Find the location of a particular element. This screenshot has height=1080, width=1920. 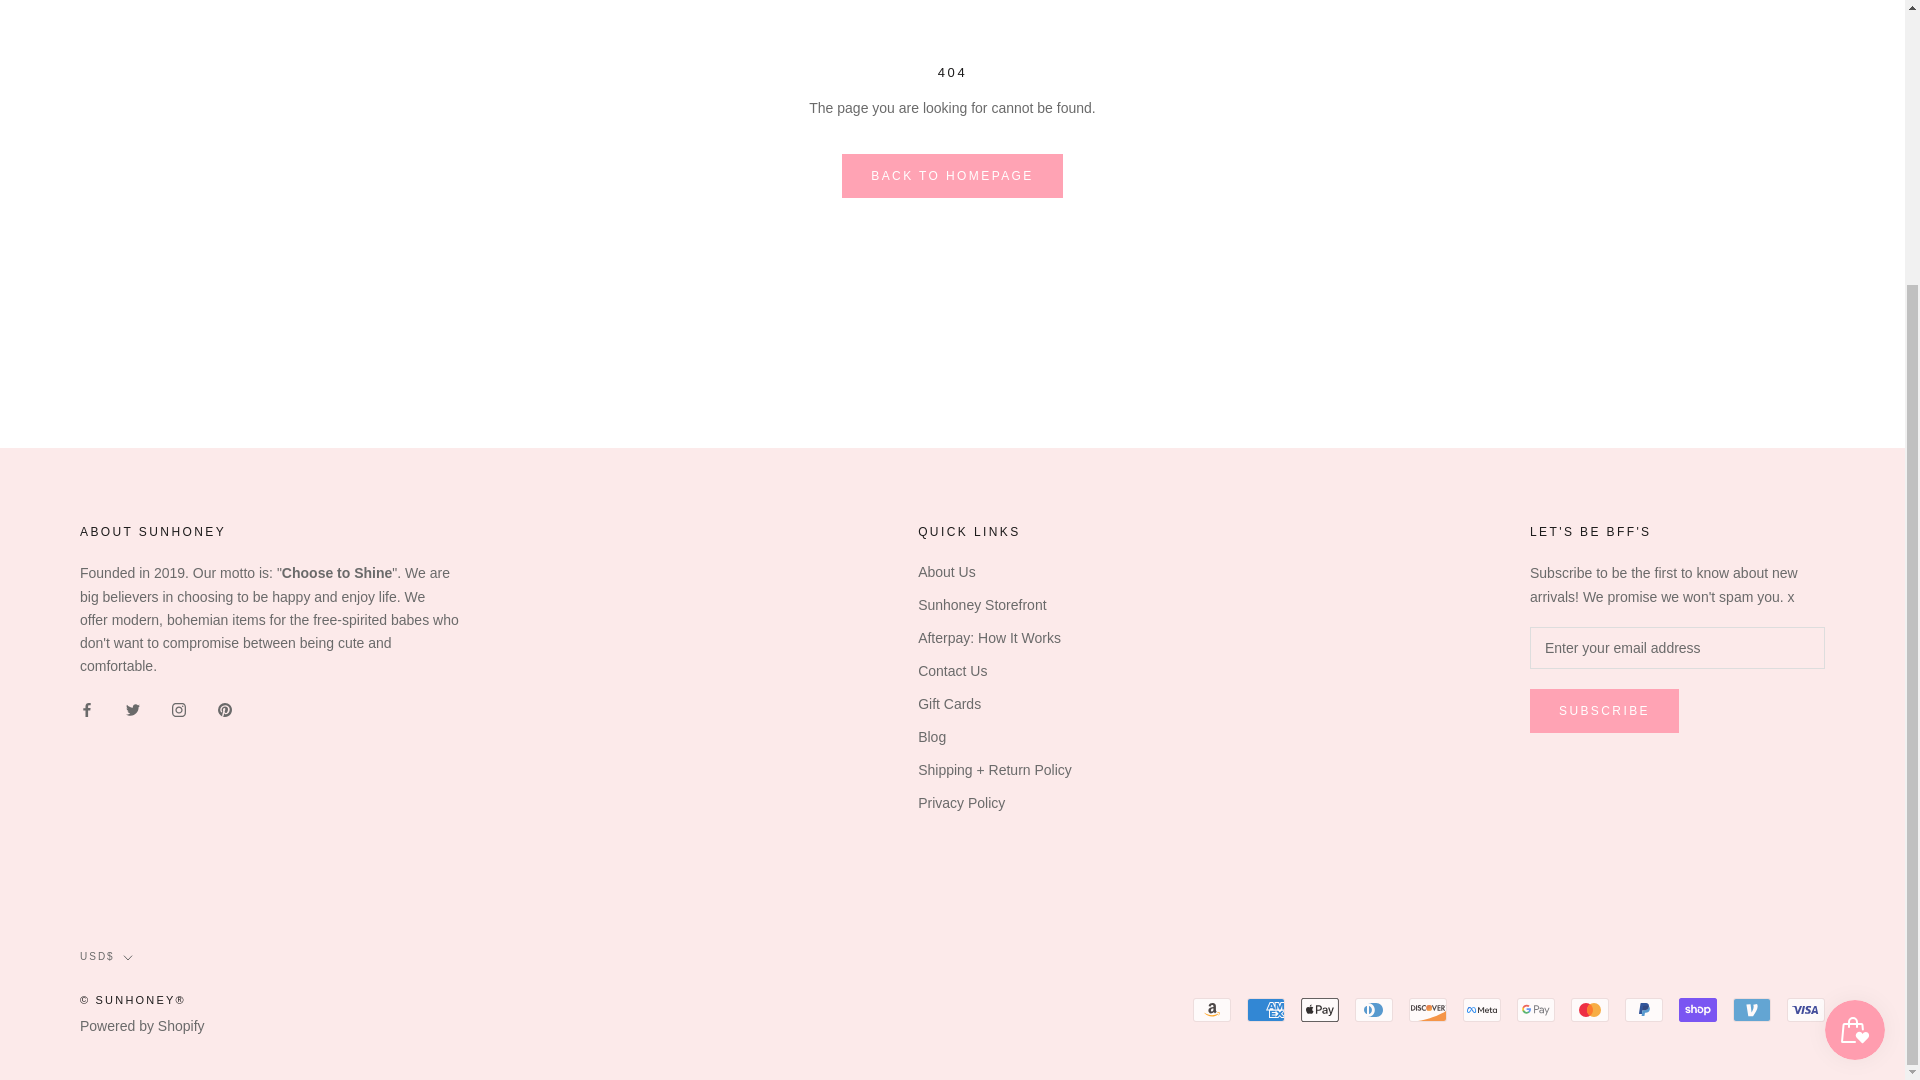

Meta Pay is located at coordinates (1482, 1009).